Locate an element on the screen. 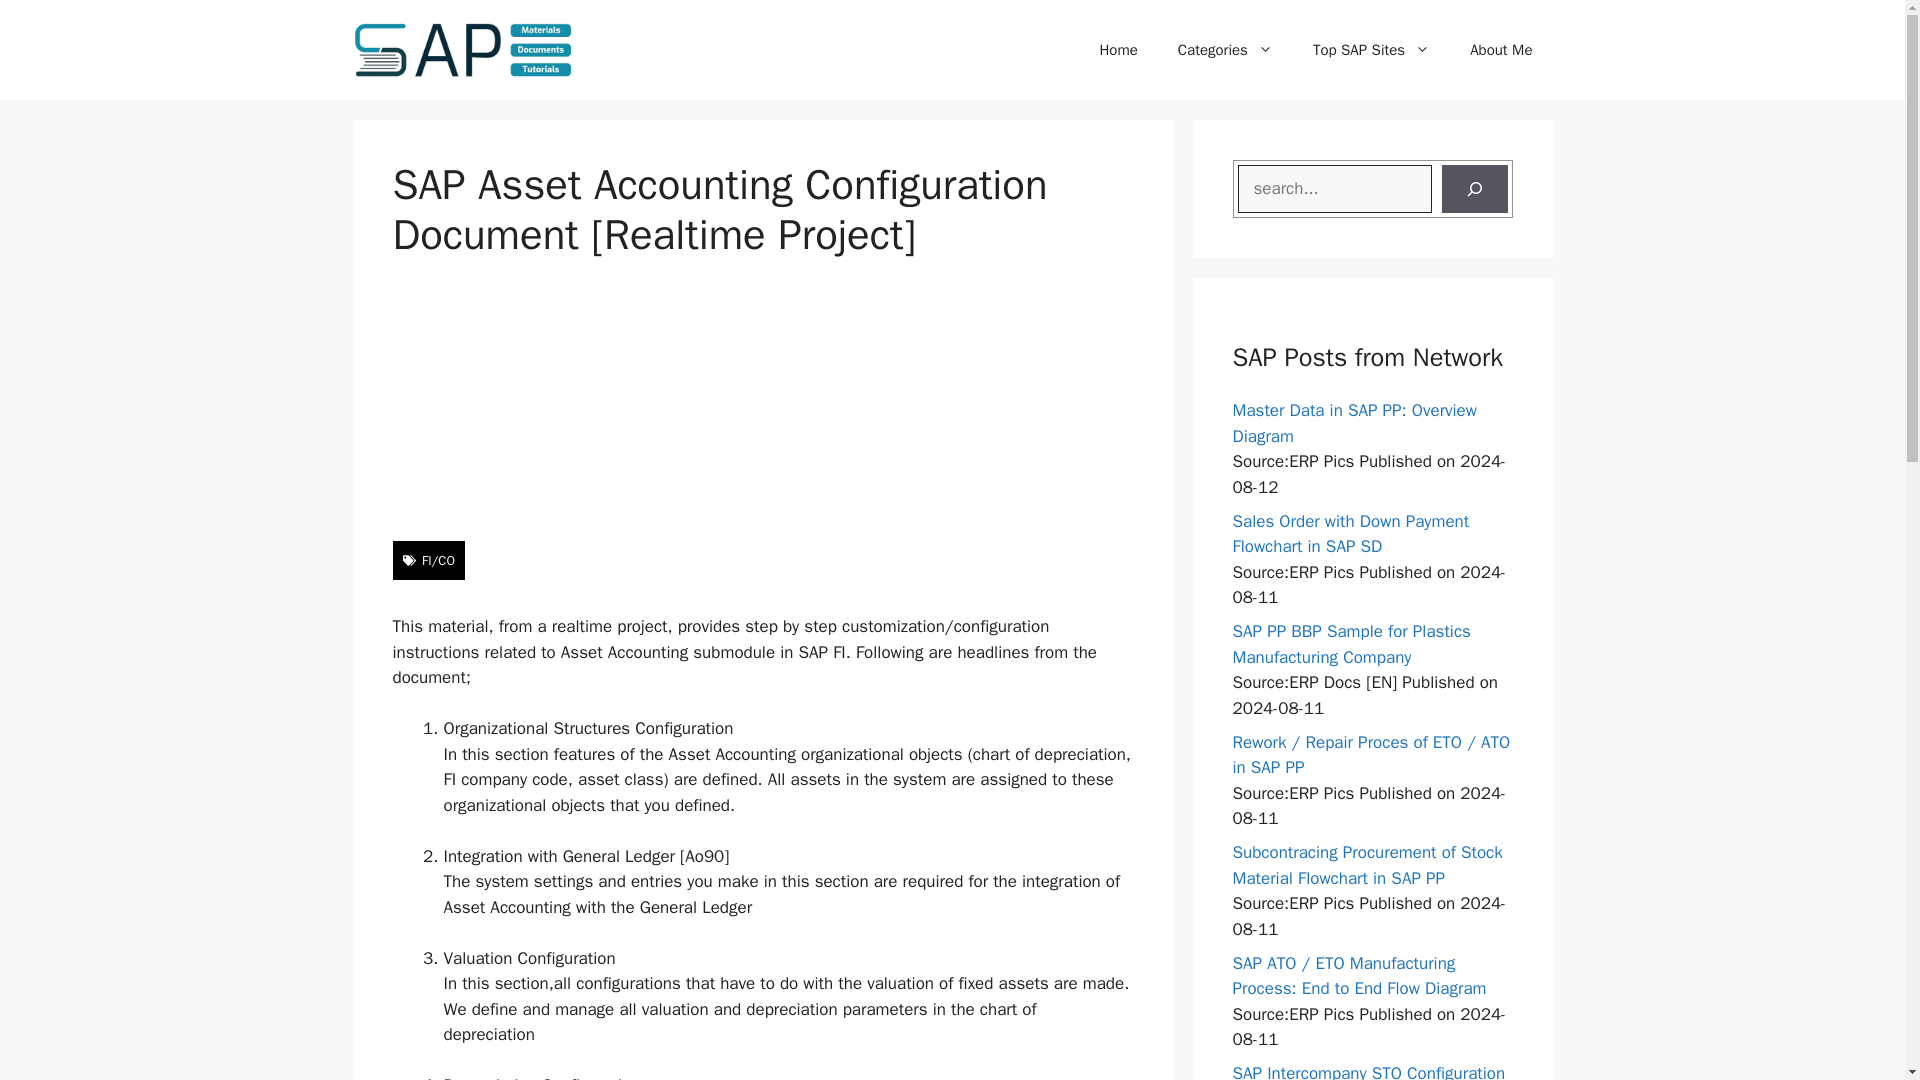  Sales Order with Down Payment Flowchart in SAP SD is located at coordinates (1350, 534).